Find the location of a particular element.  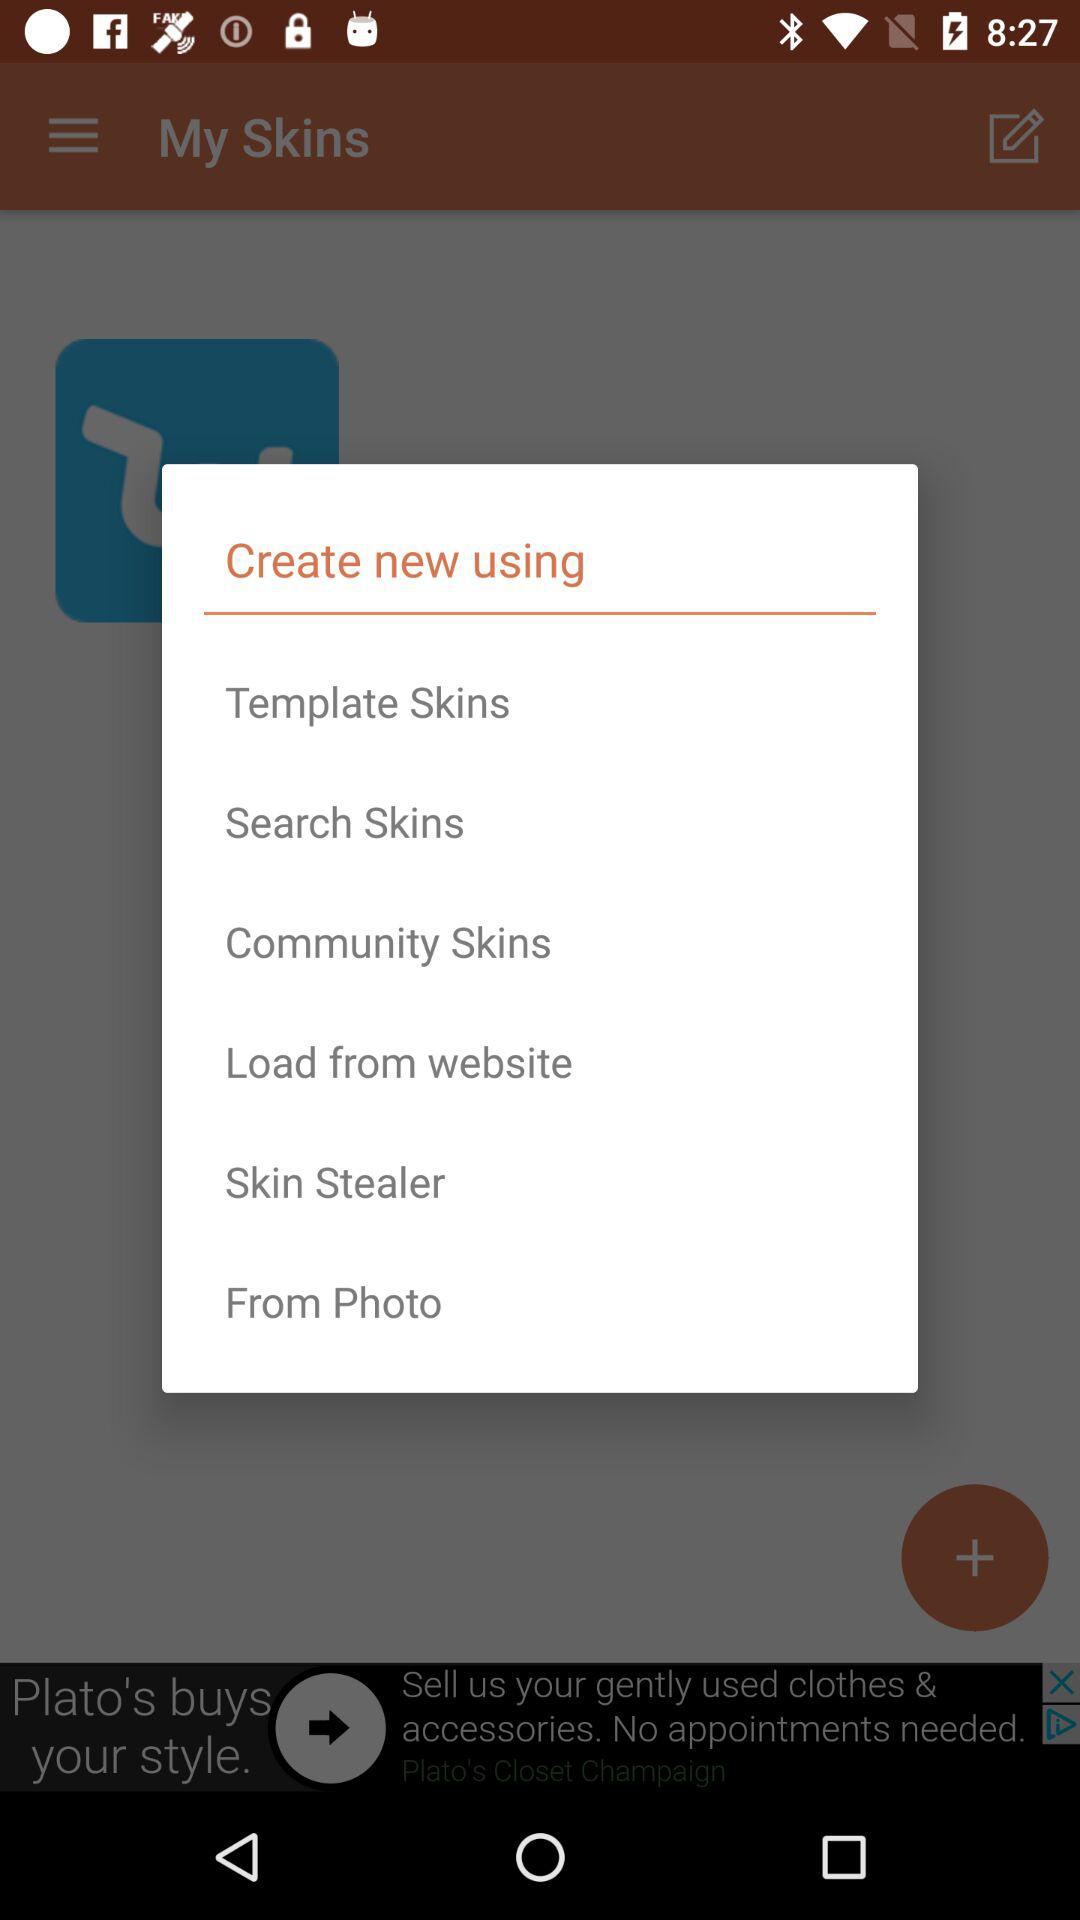

launch the community skins icon is located at coordinates (540, 941).